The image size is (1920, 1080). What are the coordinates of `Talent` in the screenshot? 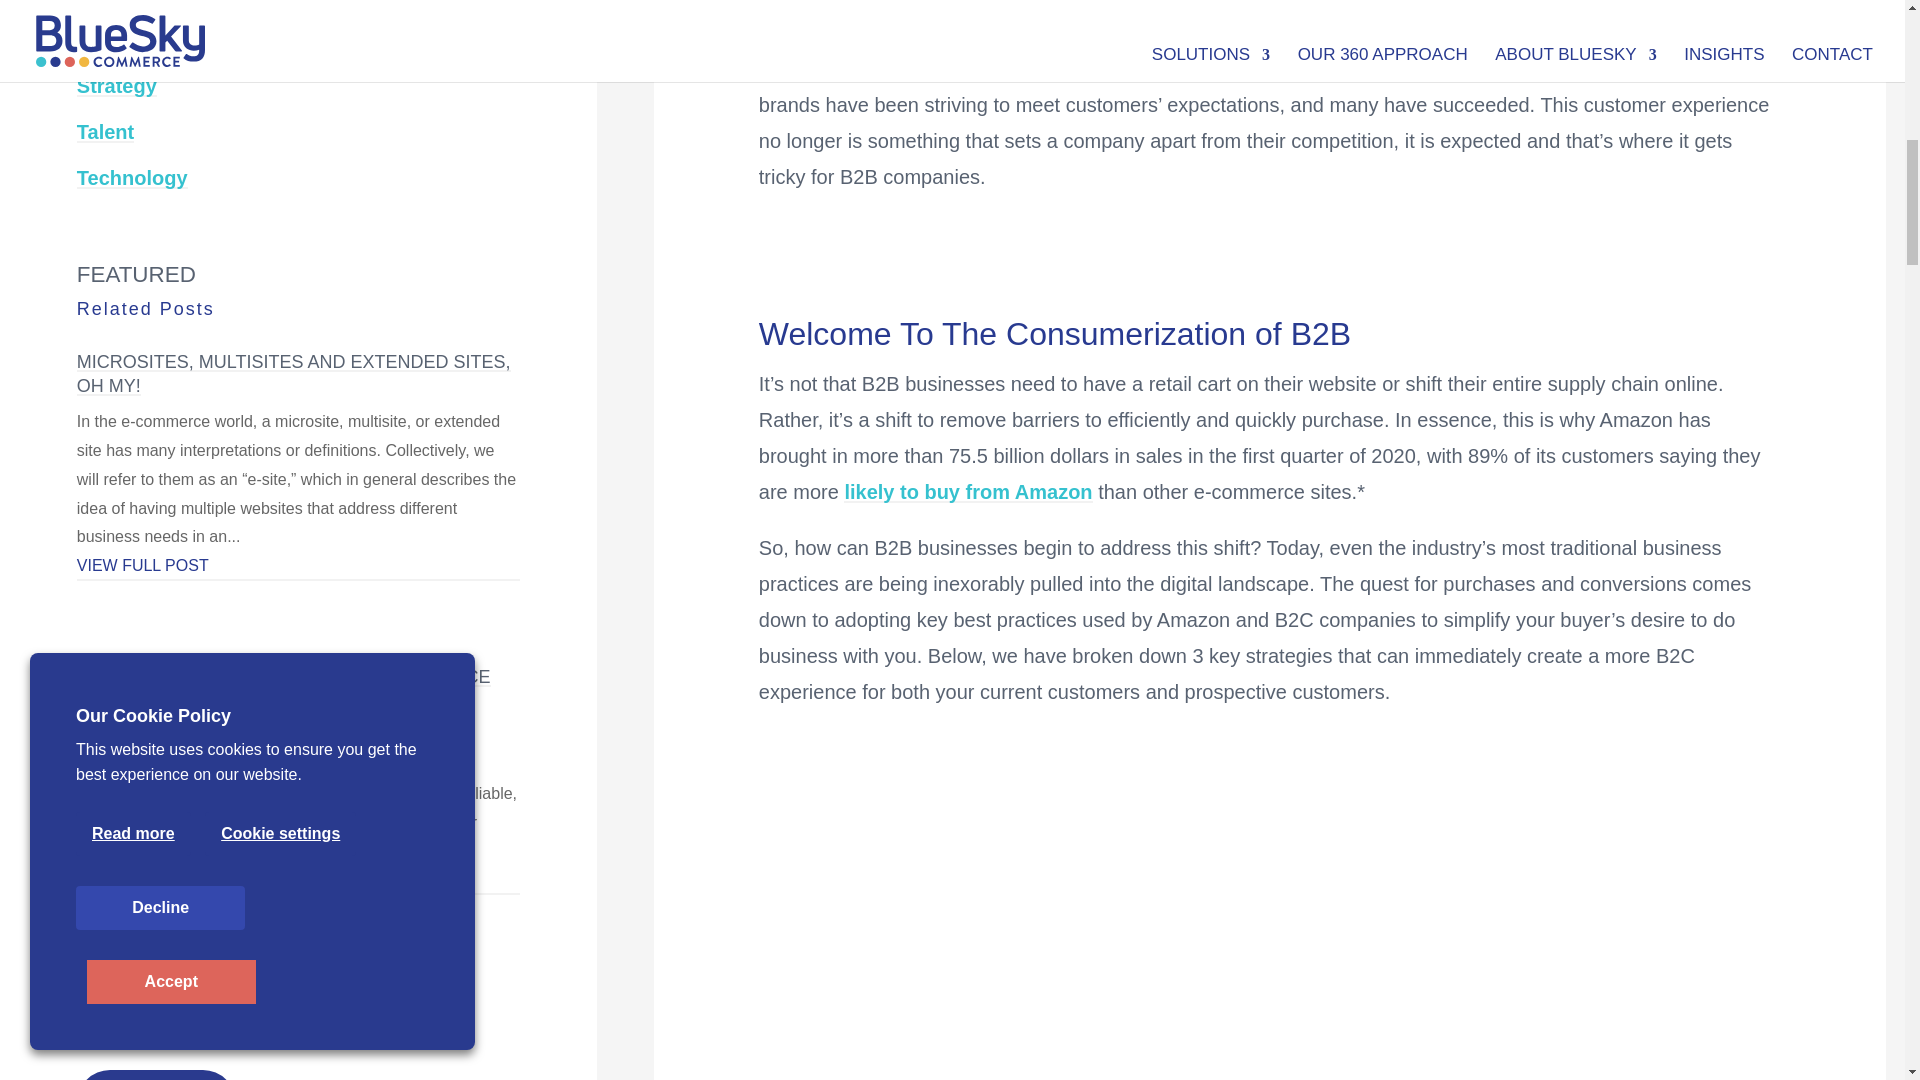 It's located at (105, 131).